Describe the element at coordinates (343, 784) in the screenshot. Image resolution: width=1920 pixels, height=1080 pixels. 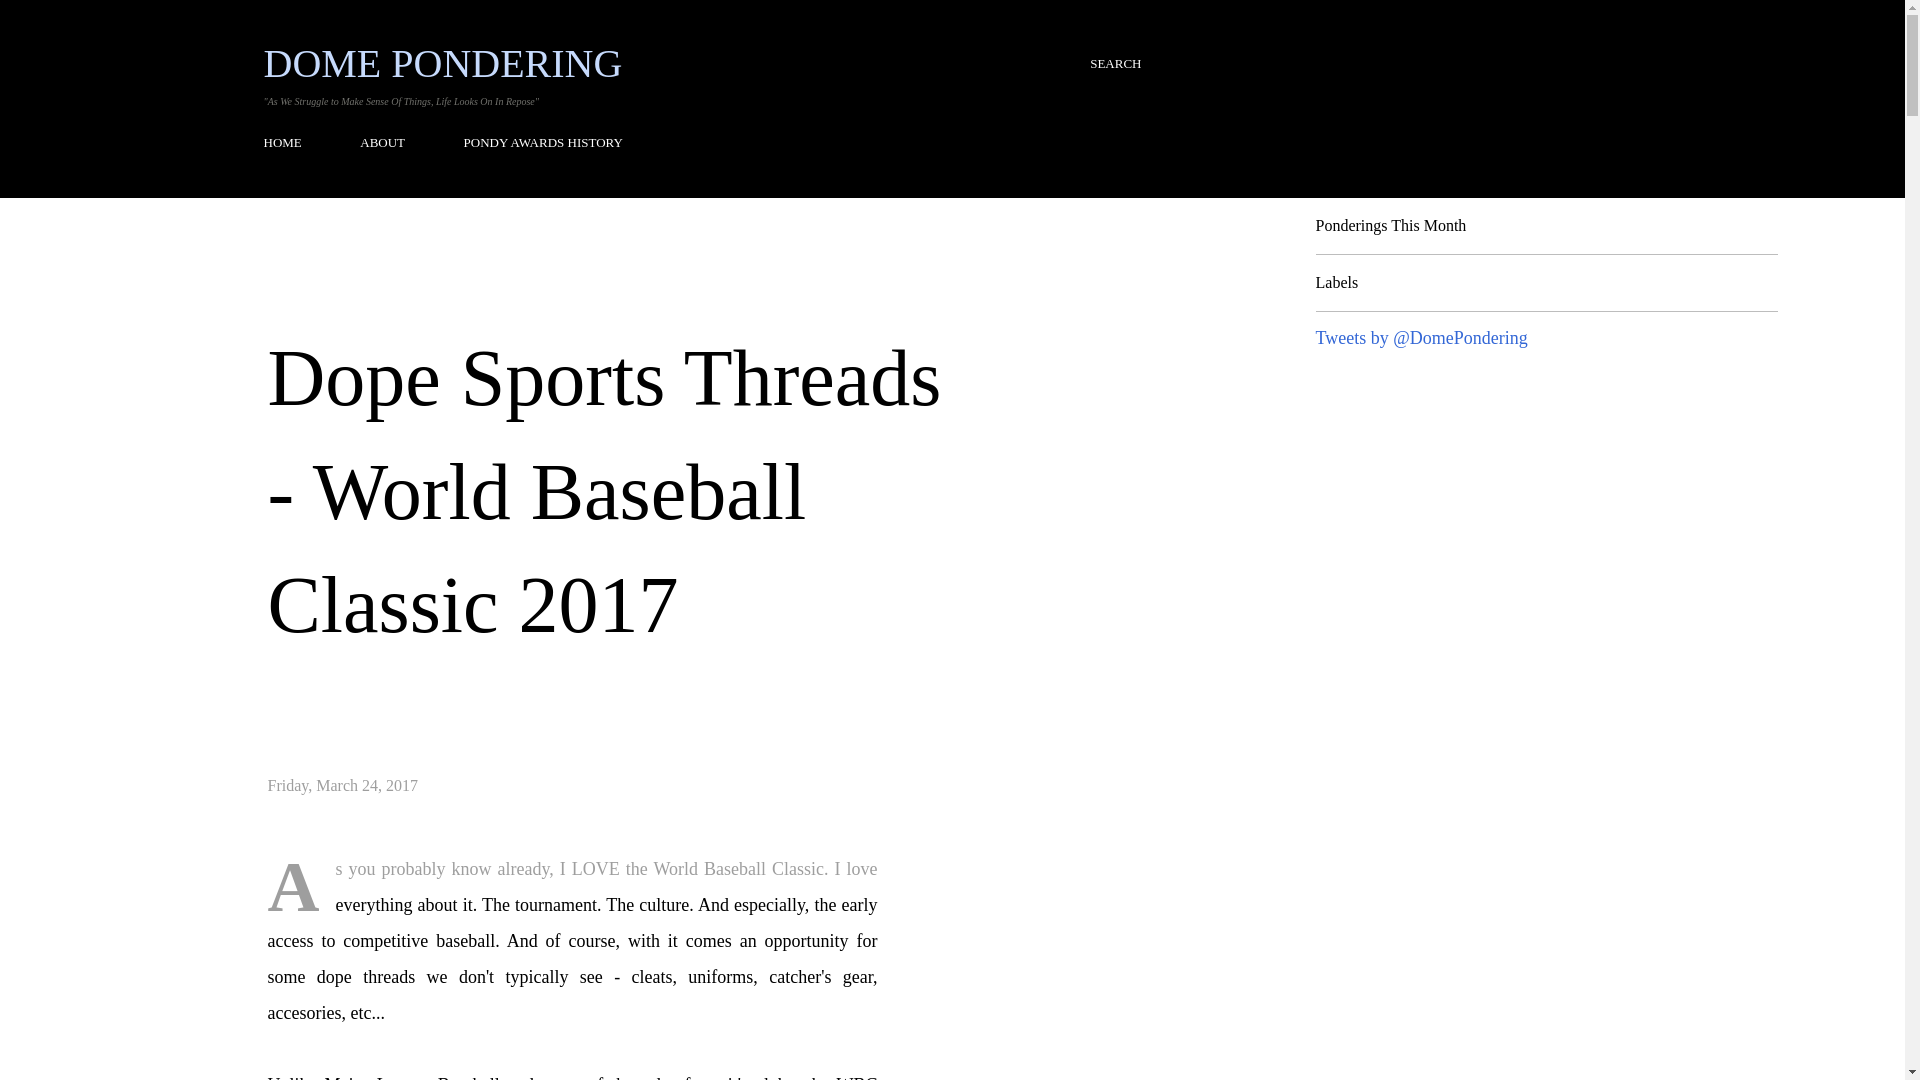
I see `Friday, March 24, 2017` at that location.